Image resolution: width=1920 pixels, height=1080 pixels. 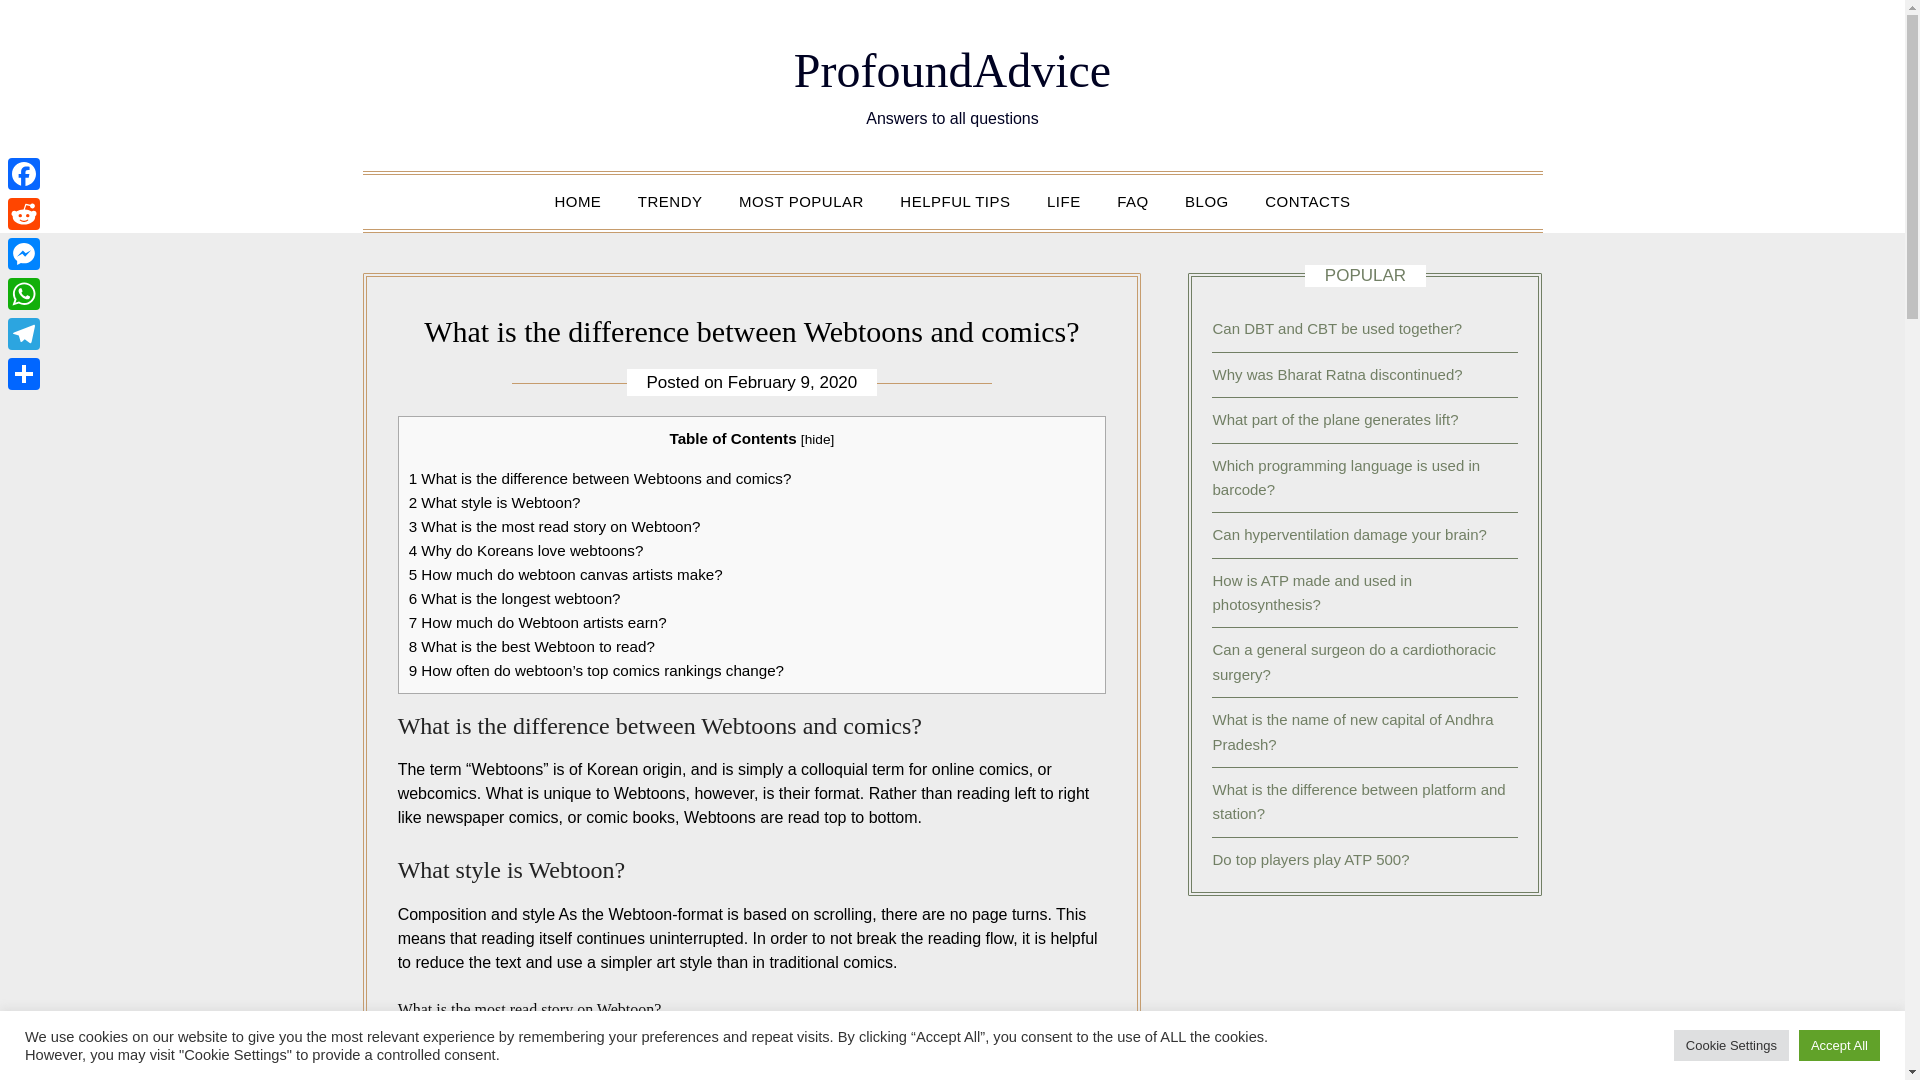 I want to click on 6 What is the longest webtoon?, so click(x=514, y=598).